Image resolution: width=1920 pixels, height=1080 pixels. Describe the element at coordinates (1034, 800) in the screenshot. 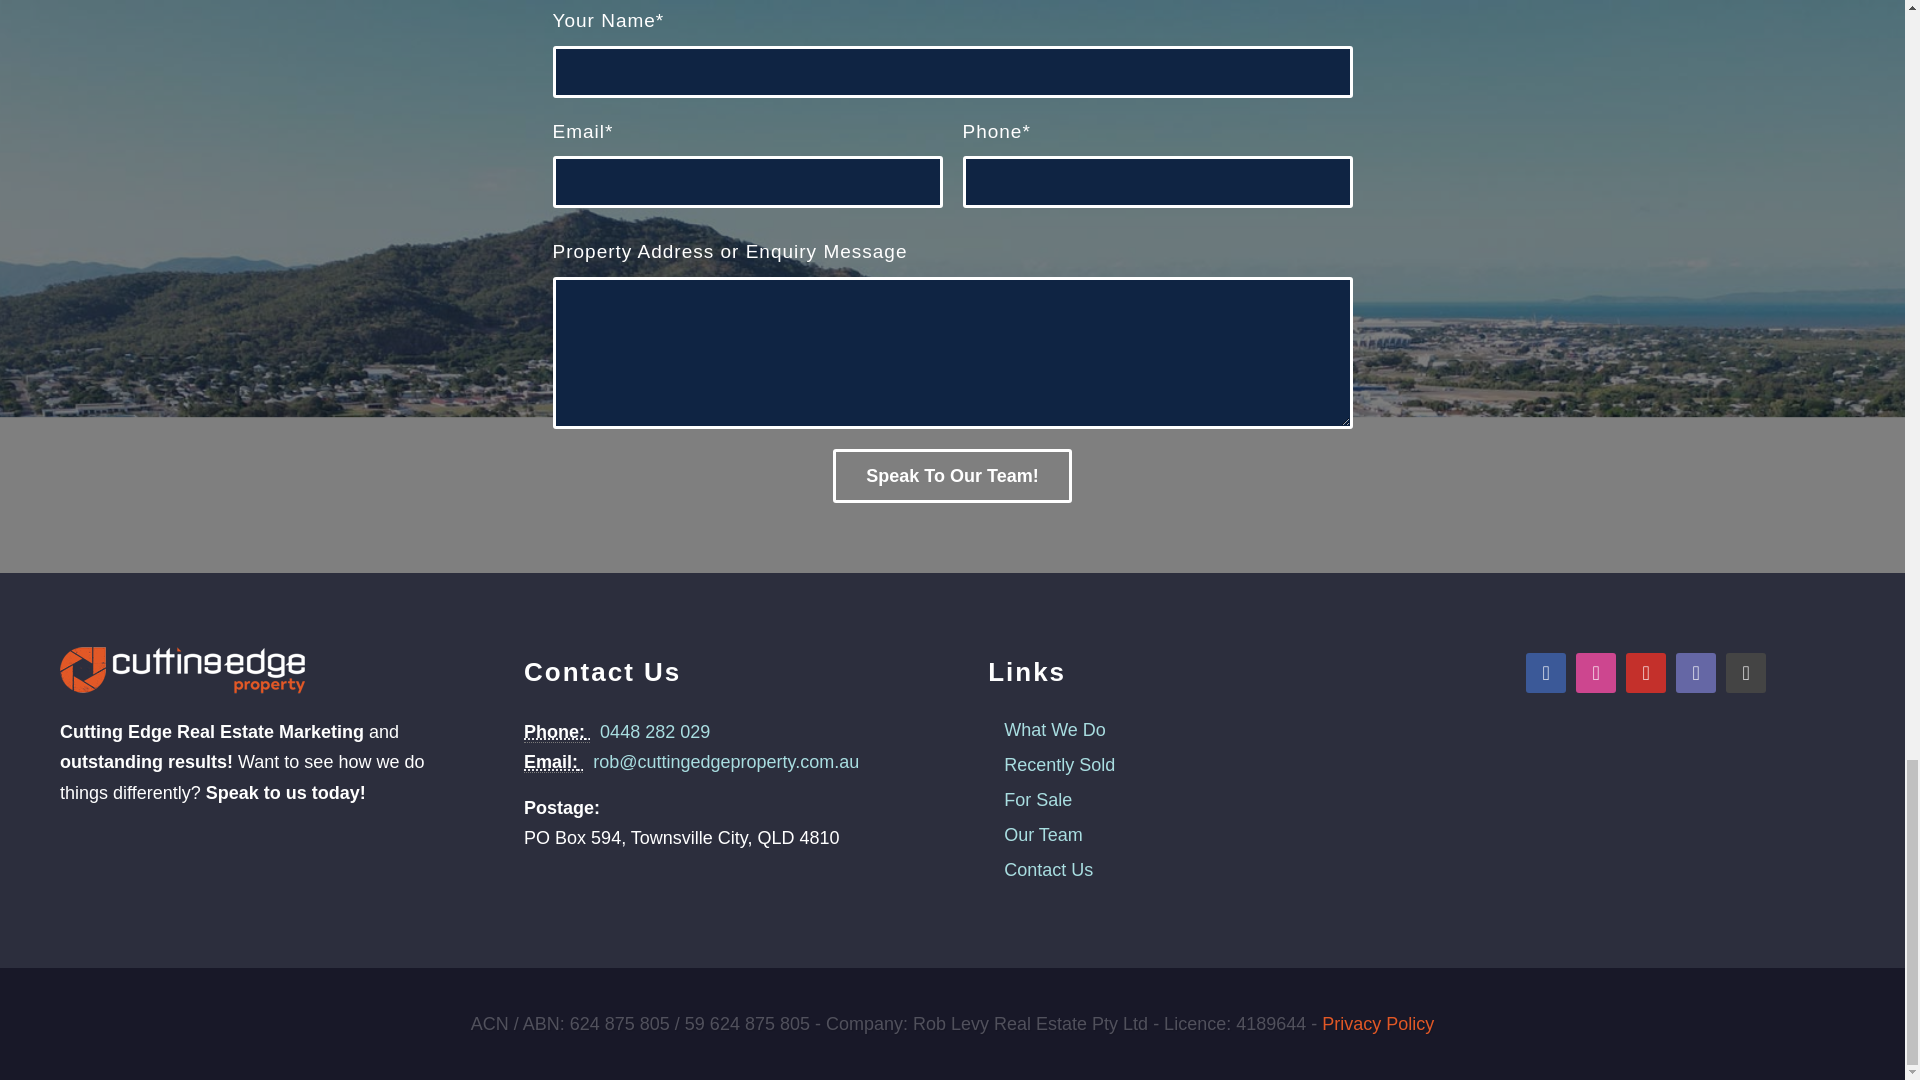

I see `For Sale` at that location.